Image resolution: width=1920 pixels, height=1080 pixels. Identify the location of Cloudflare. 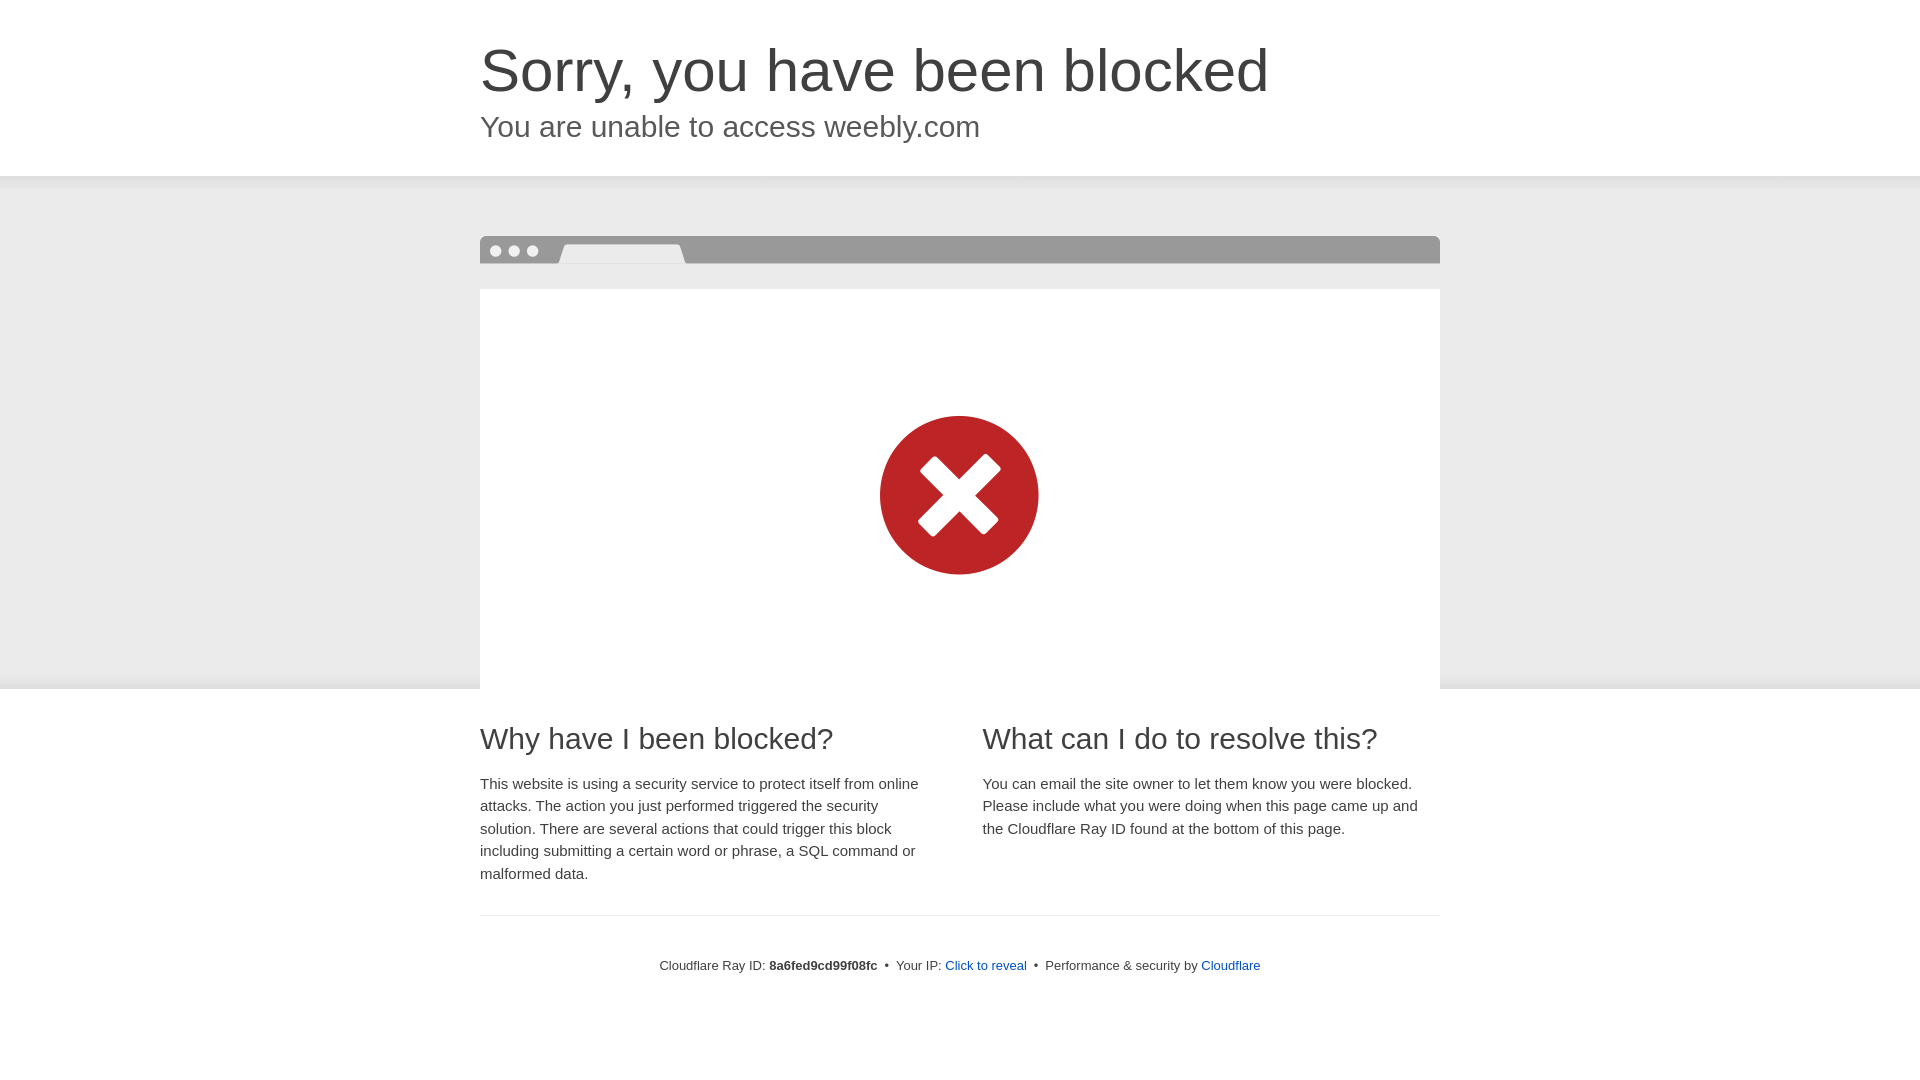
(1230, 965).